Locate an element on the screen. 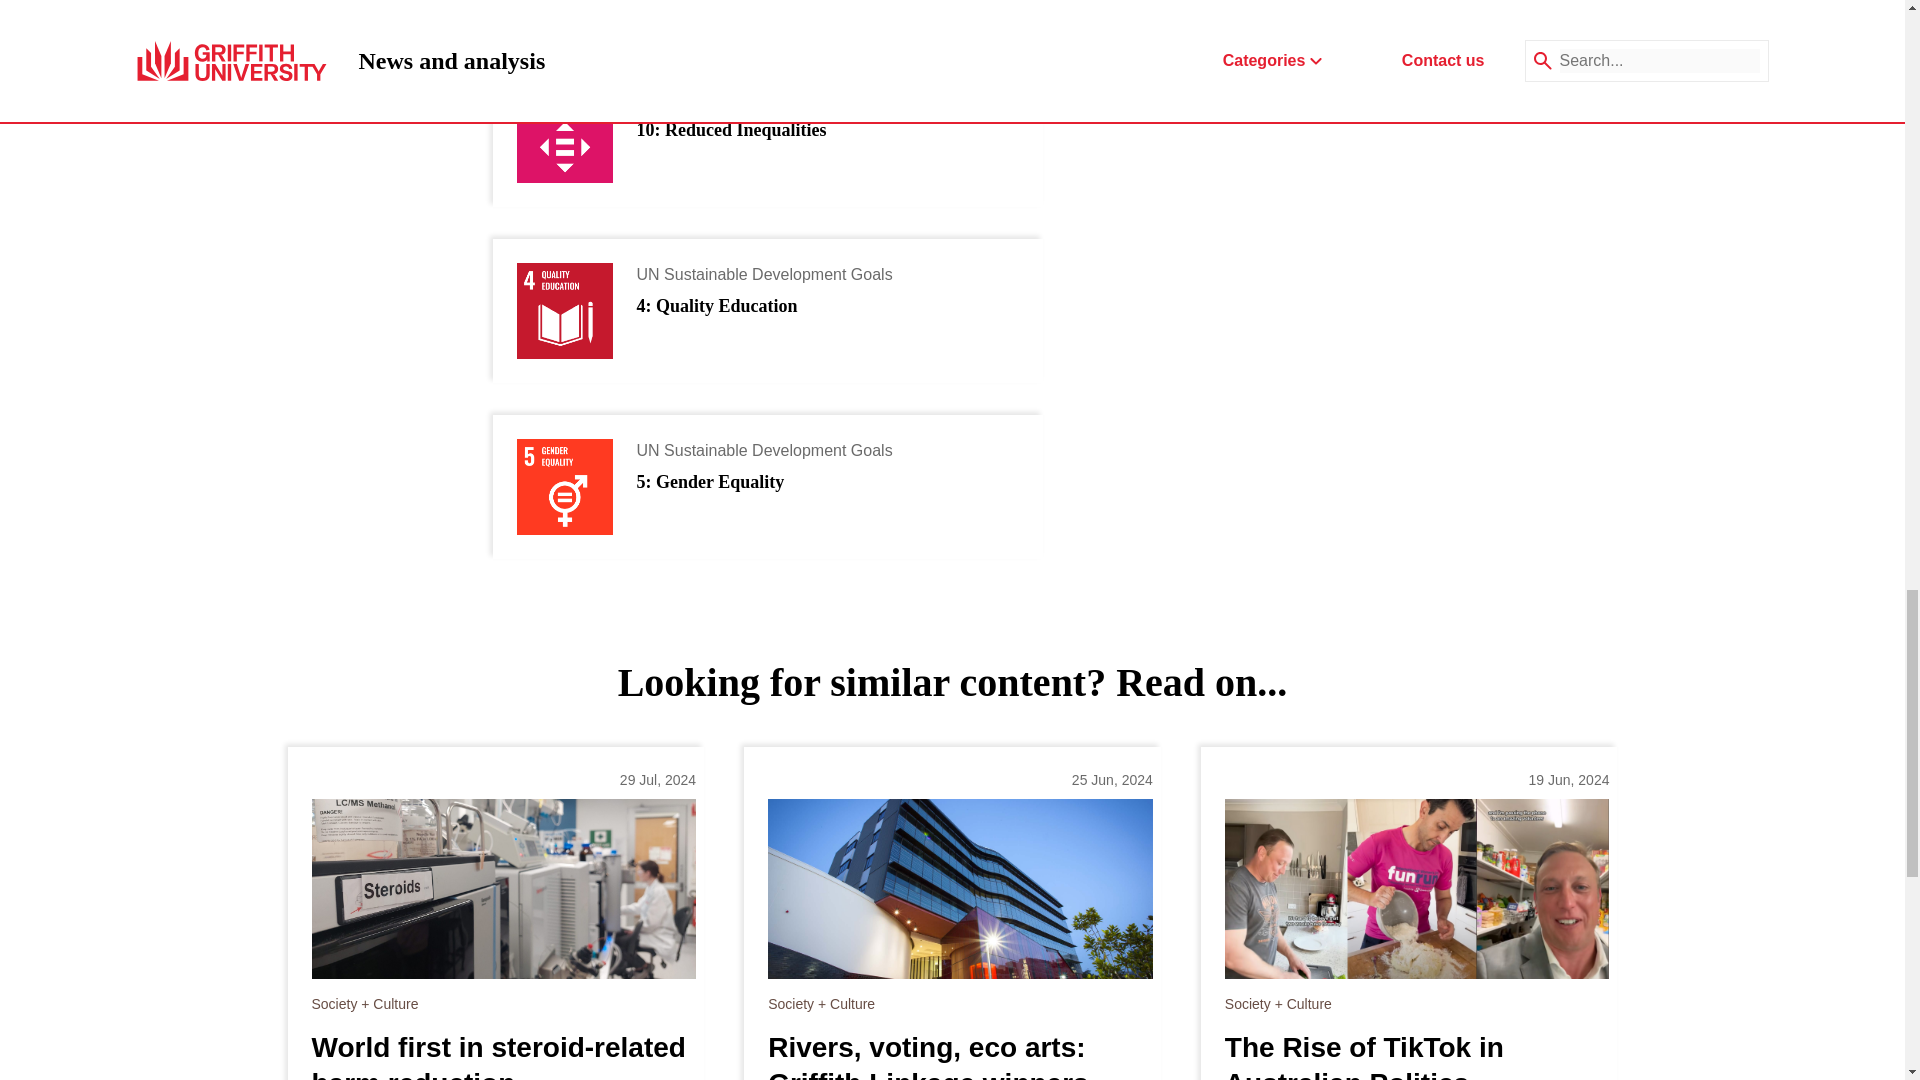  5: Gender Equality is located at coordinates (709, 482).